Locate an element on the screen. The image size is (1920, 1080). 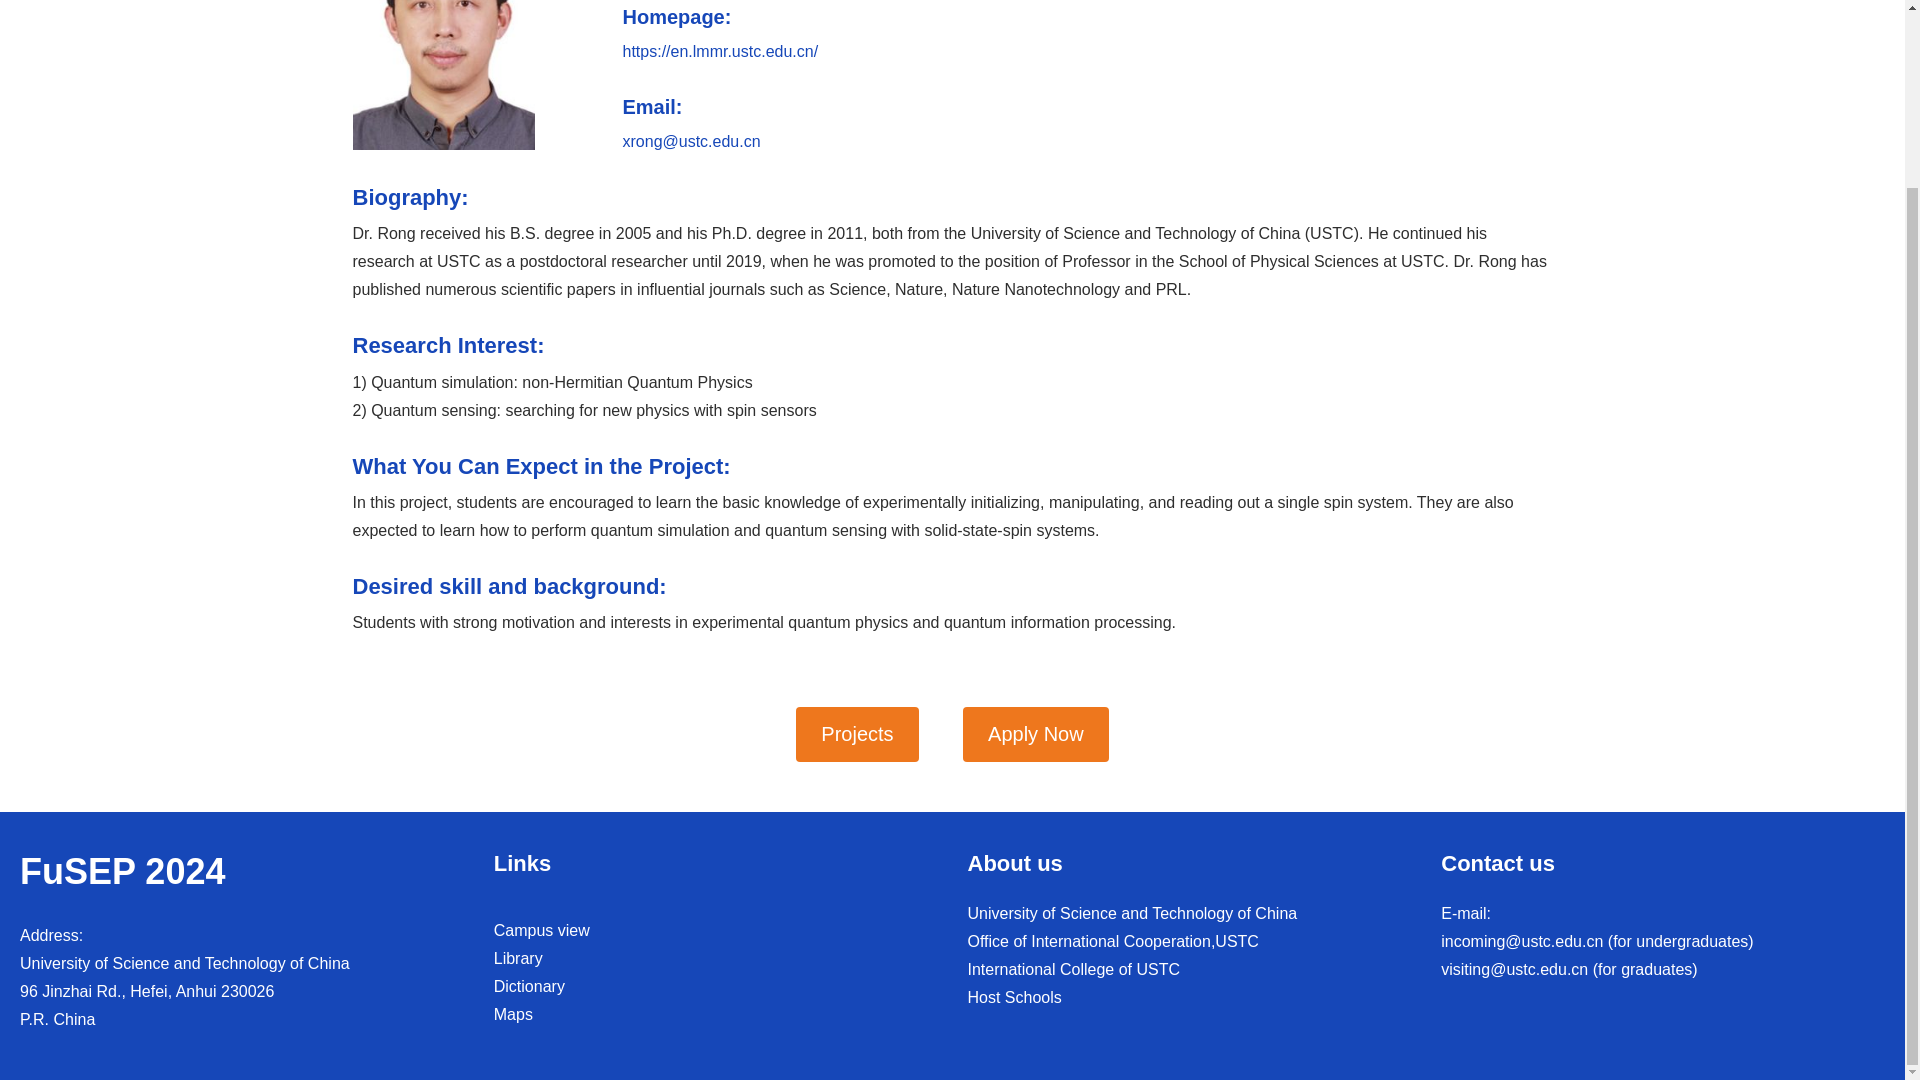
Campus view is located at coordinates (541, 930).